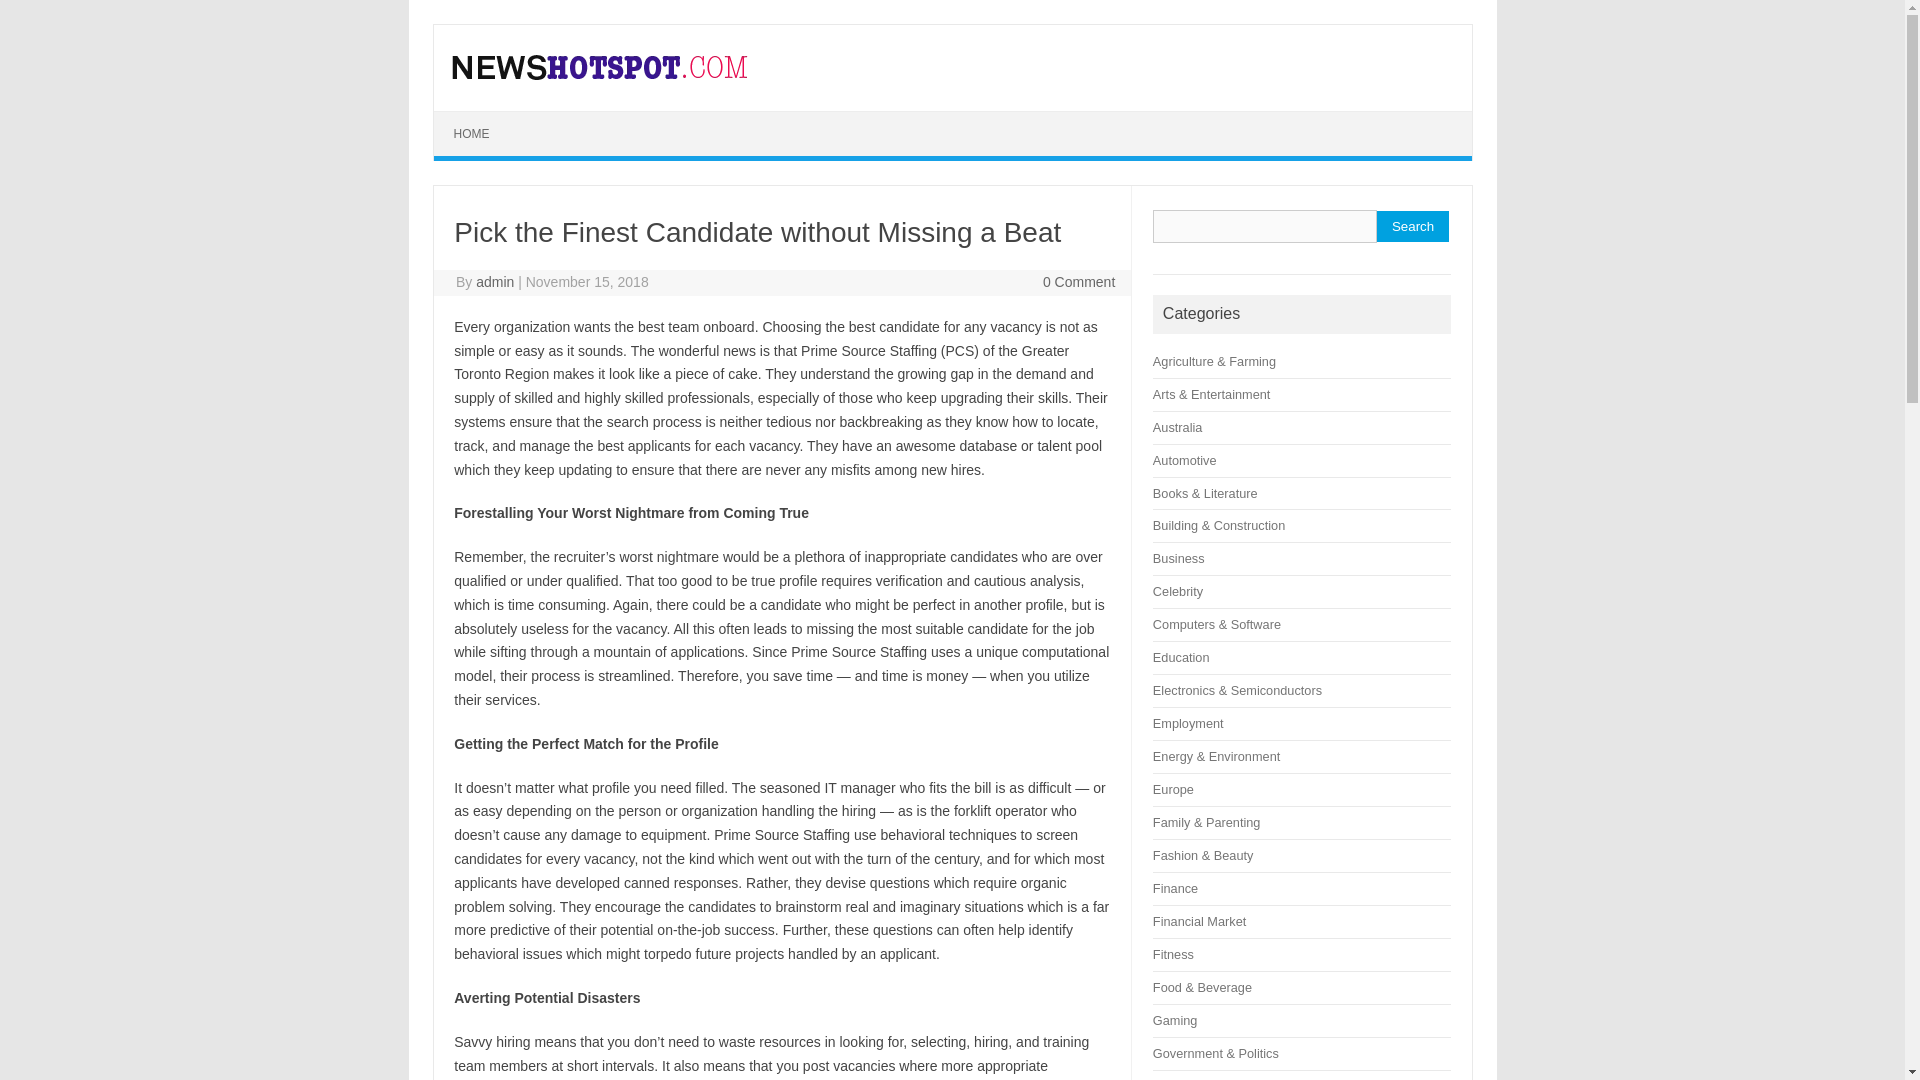  Describe the element at coordinates (1078, 282) in the screenshot. I see `0 Comment` at that location.